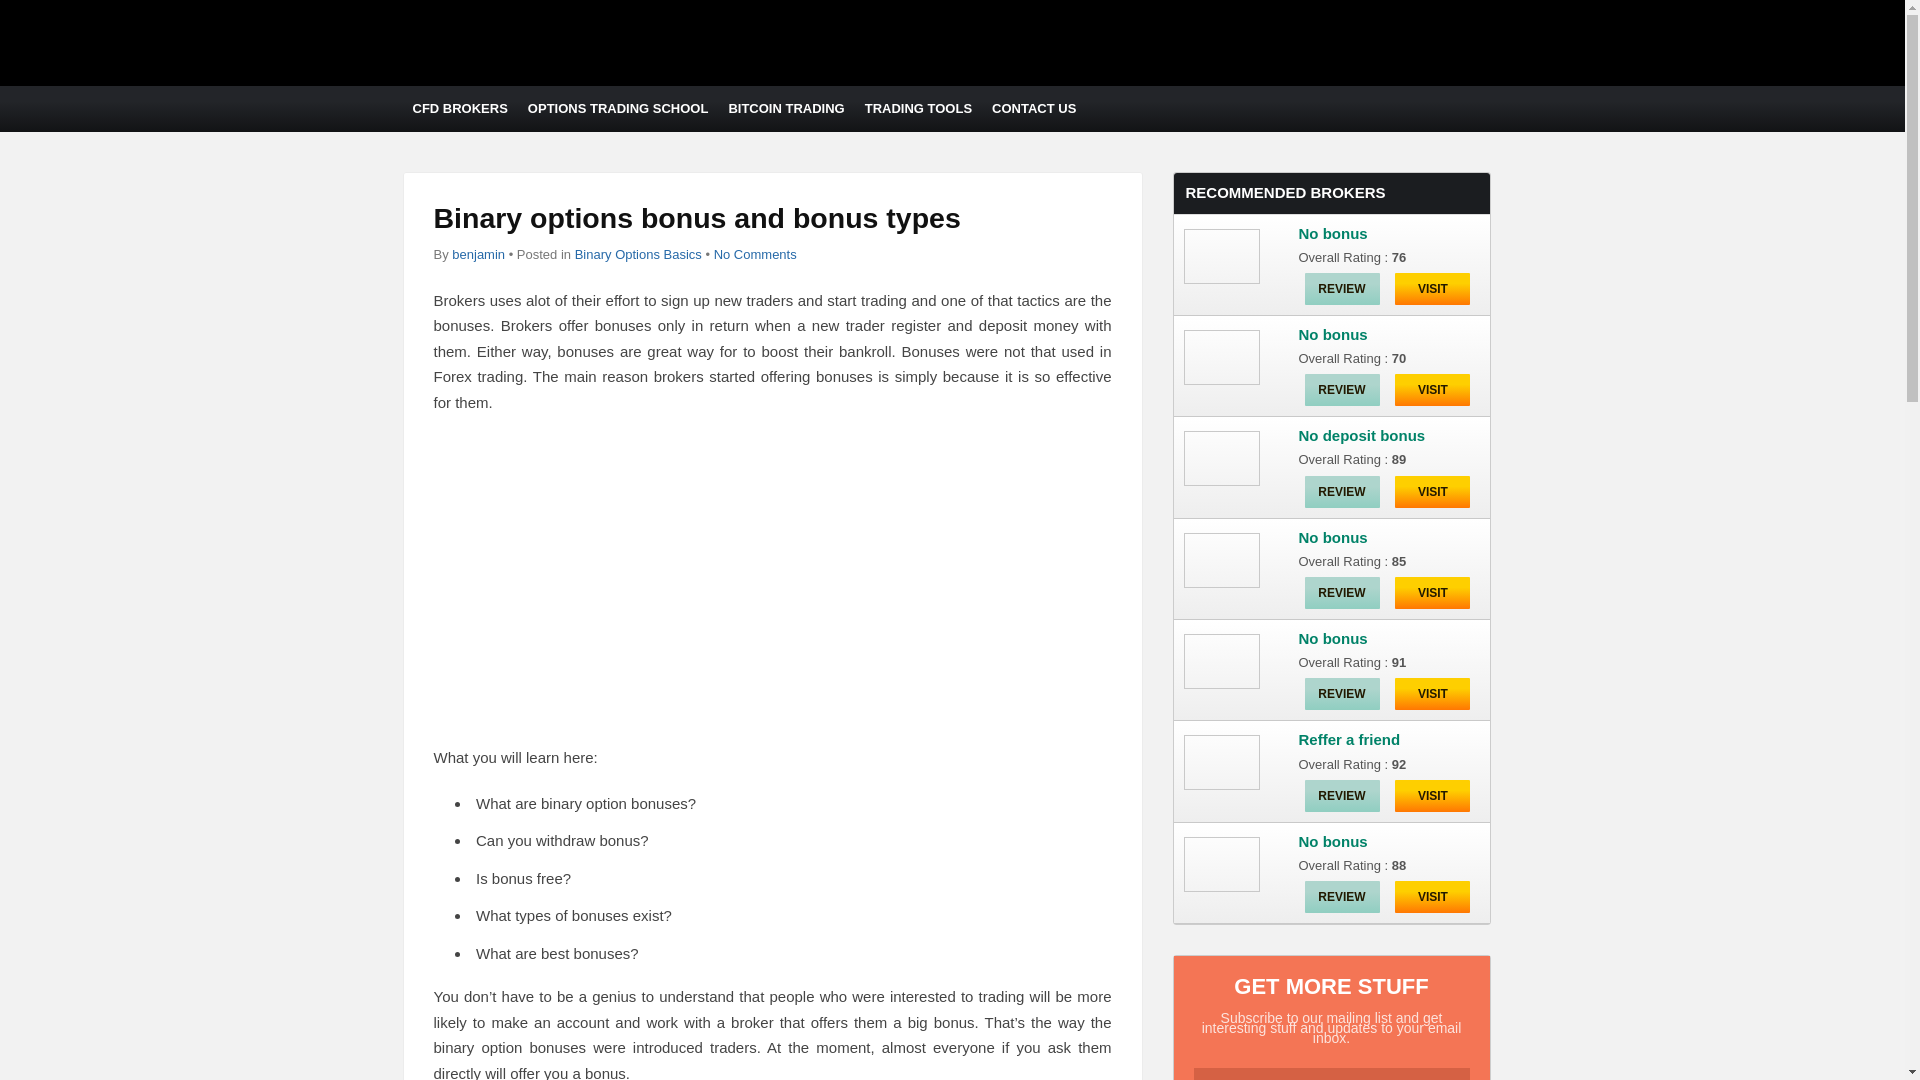  What do you see at coordinates (755, 254) in the screenshot?
I see `No Comments` at bounding box center [755, 254].